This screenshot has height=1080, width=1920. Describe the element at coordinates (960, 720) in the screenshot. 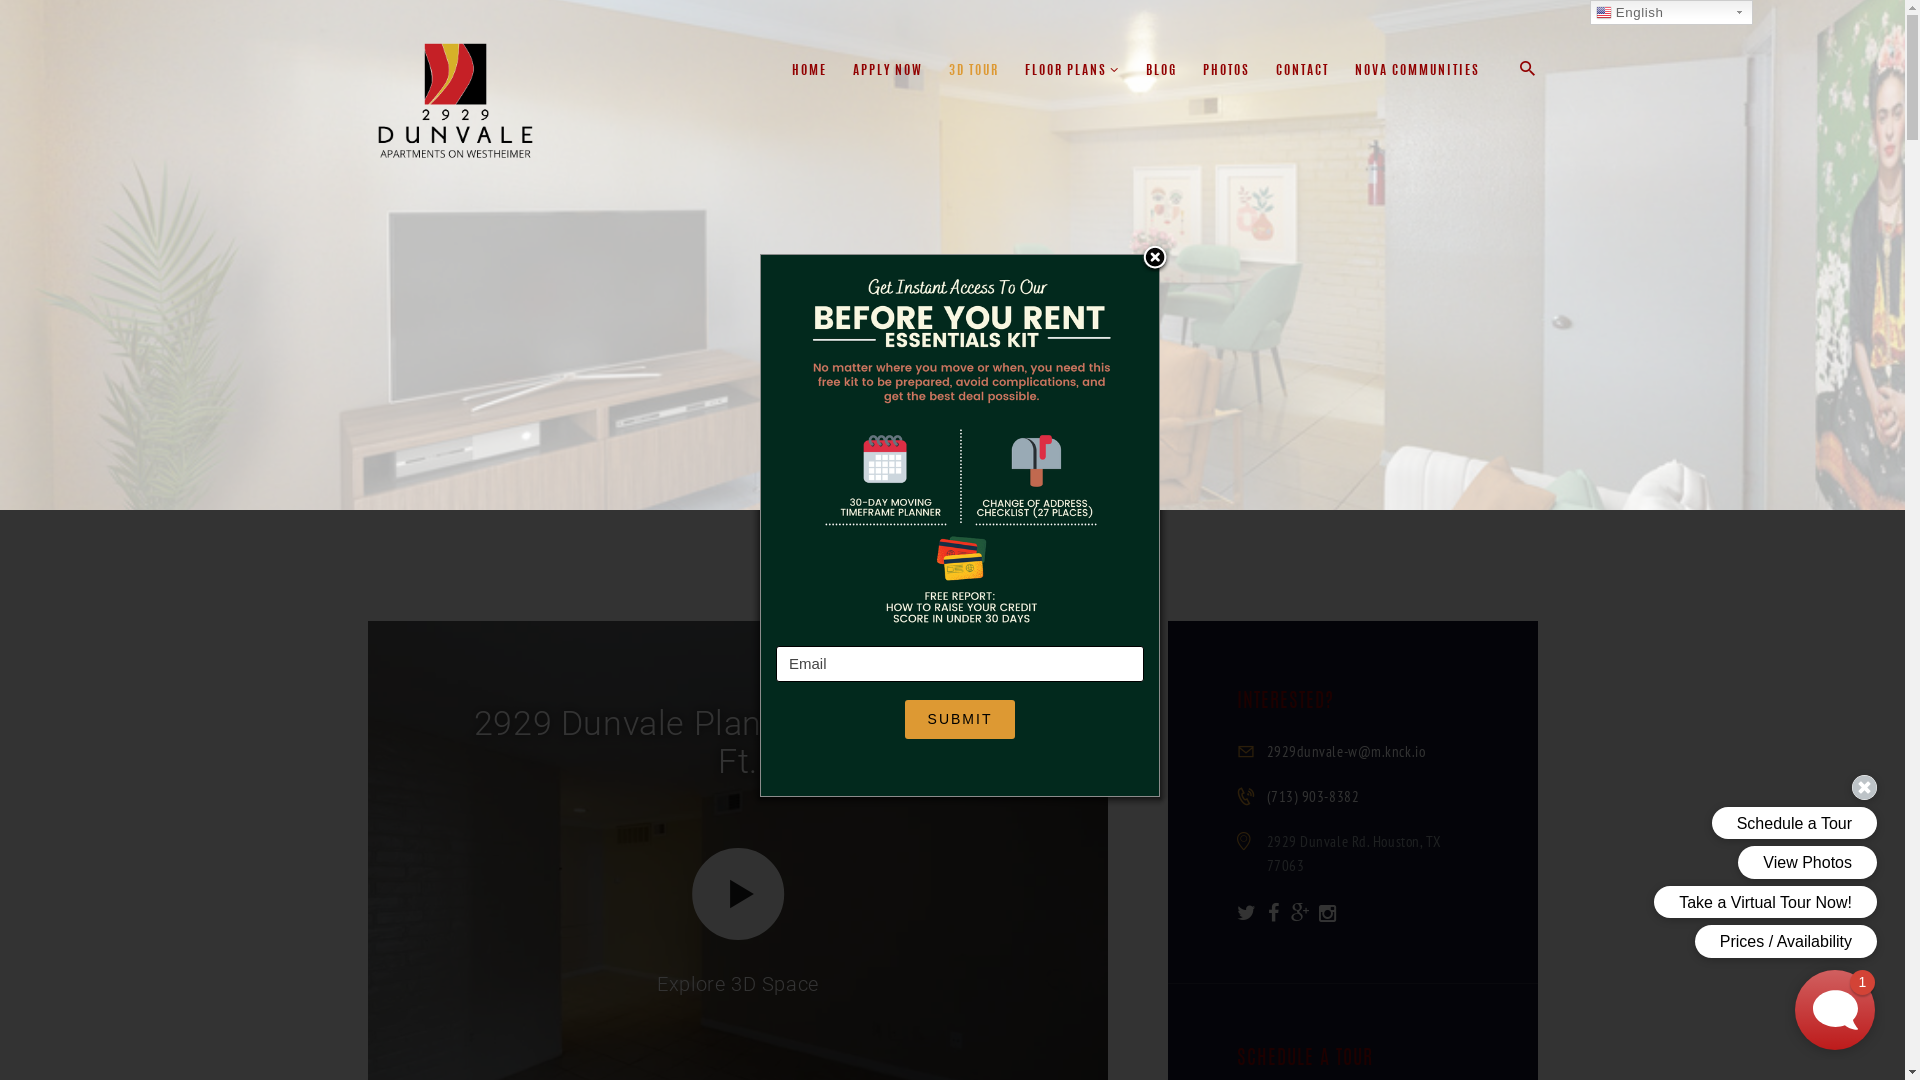

I see `Submit` at that location.